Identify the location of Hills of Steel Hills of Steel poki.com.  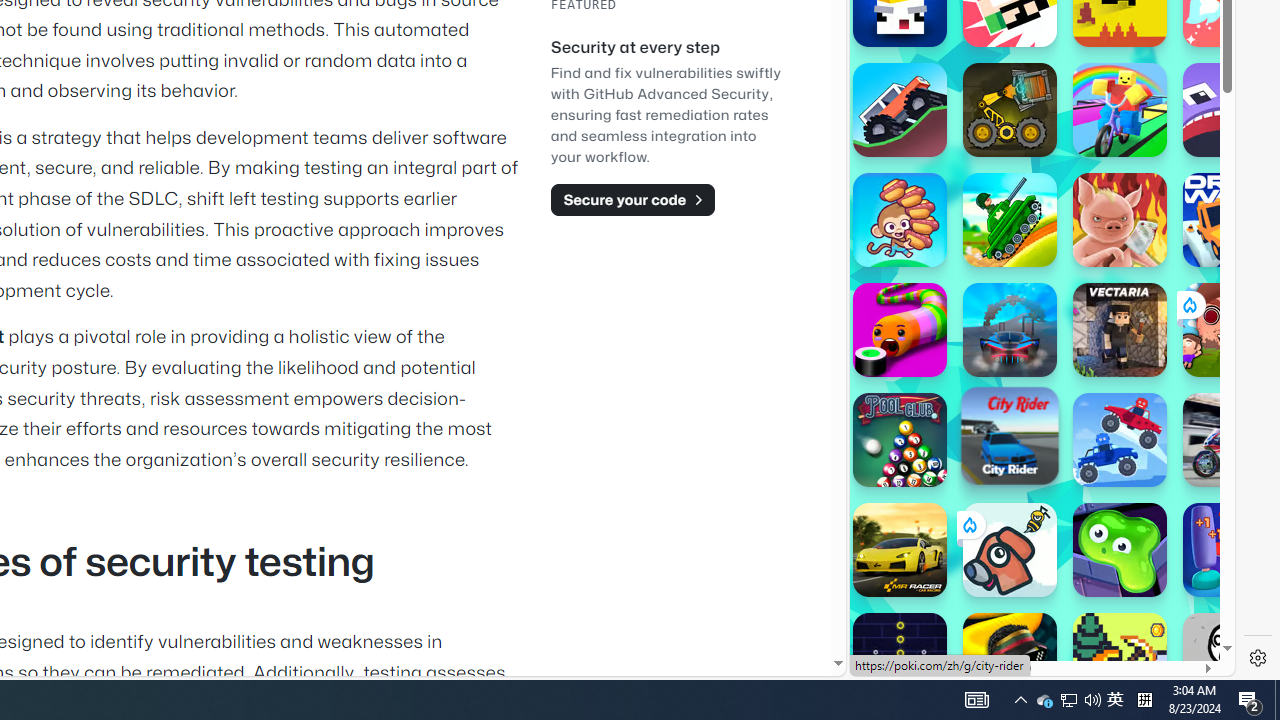
(944, 245).